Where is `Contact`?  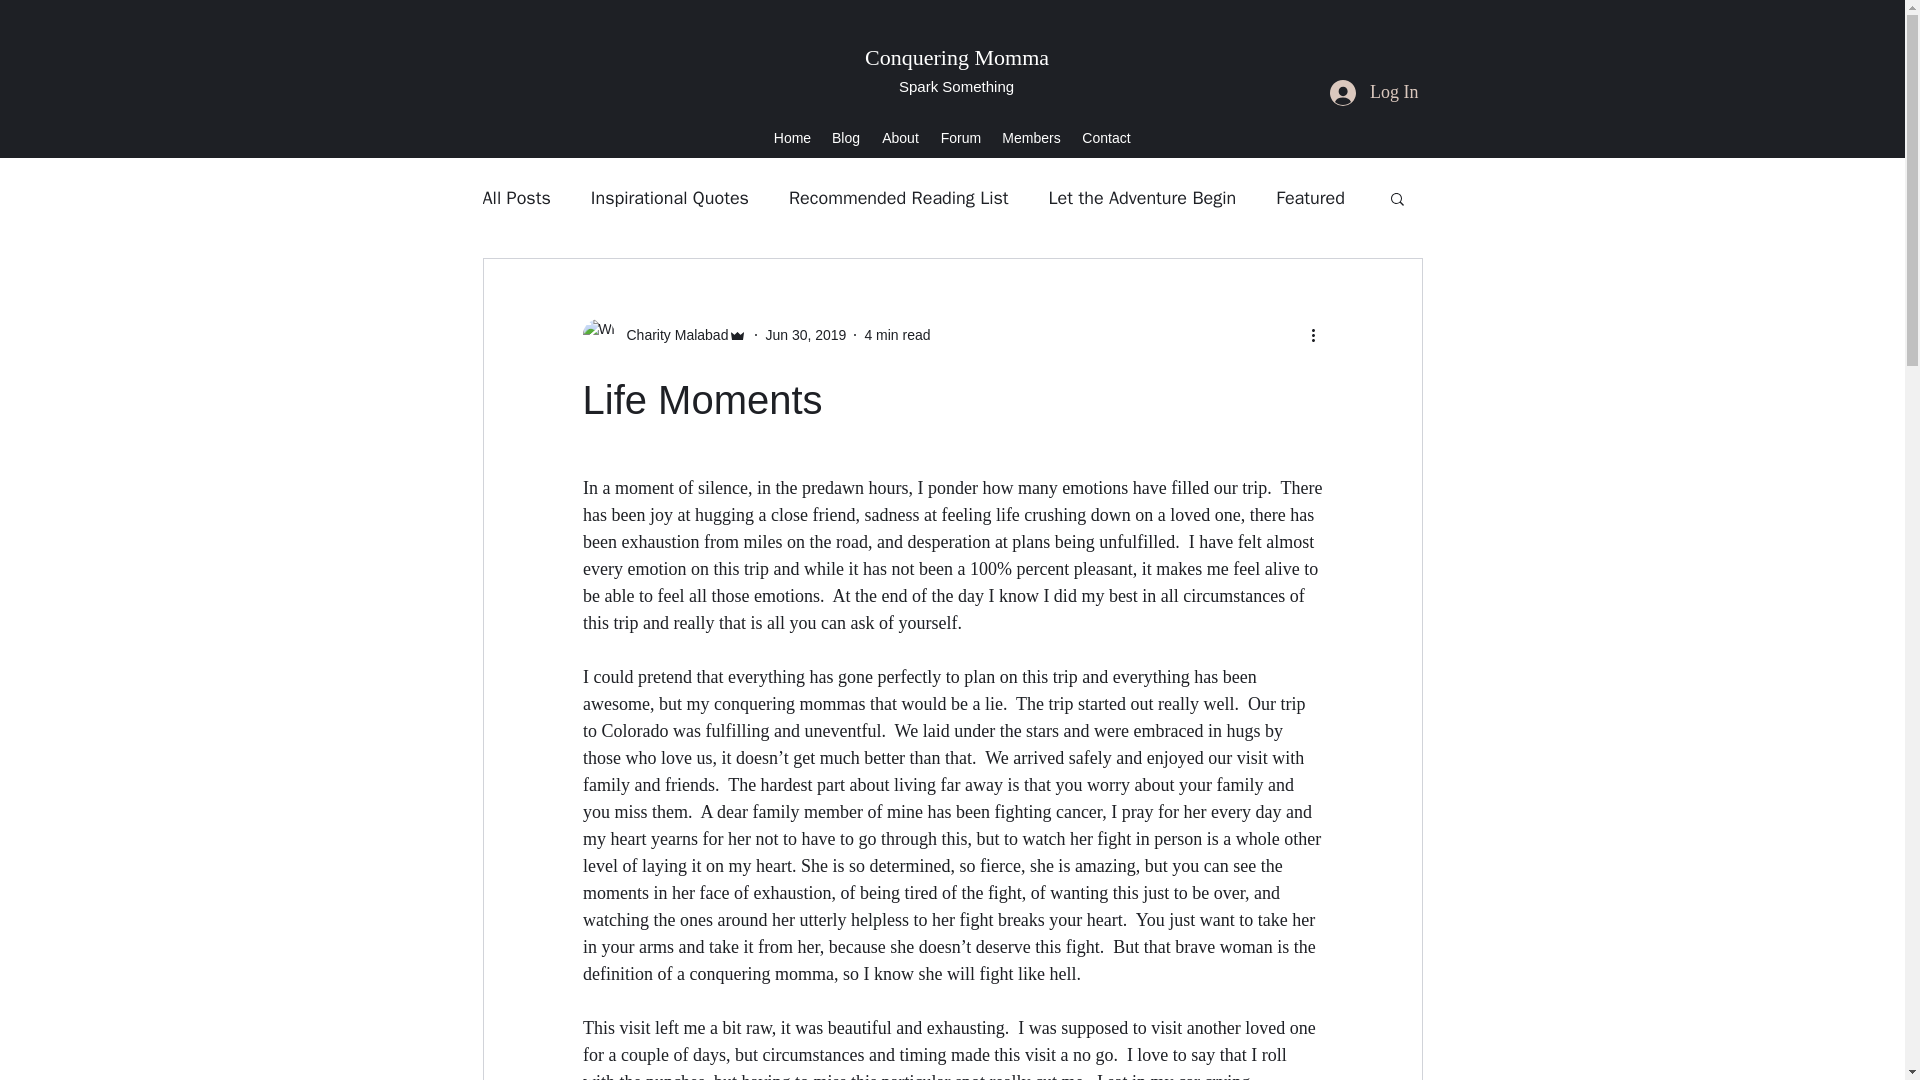
Contact is located at coordinates (1106, 138).